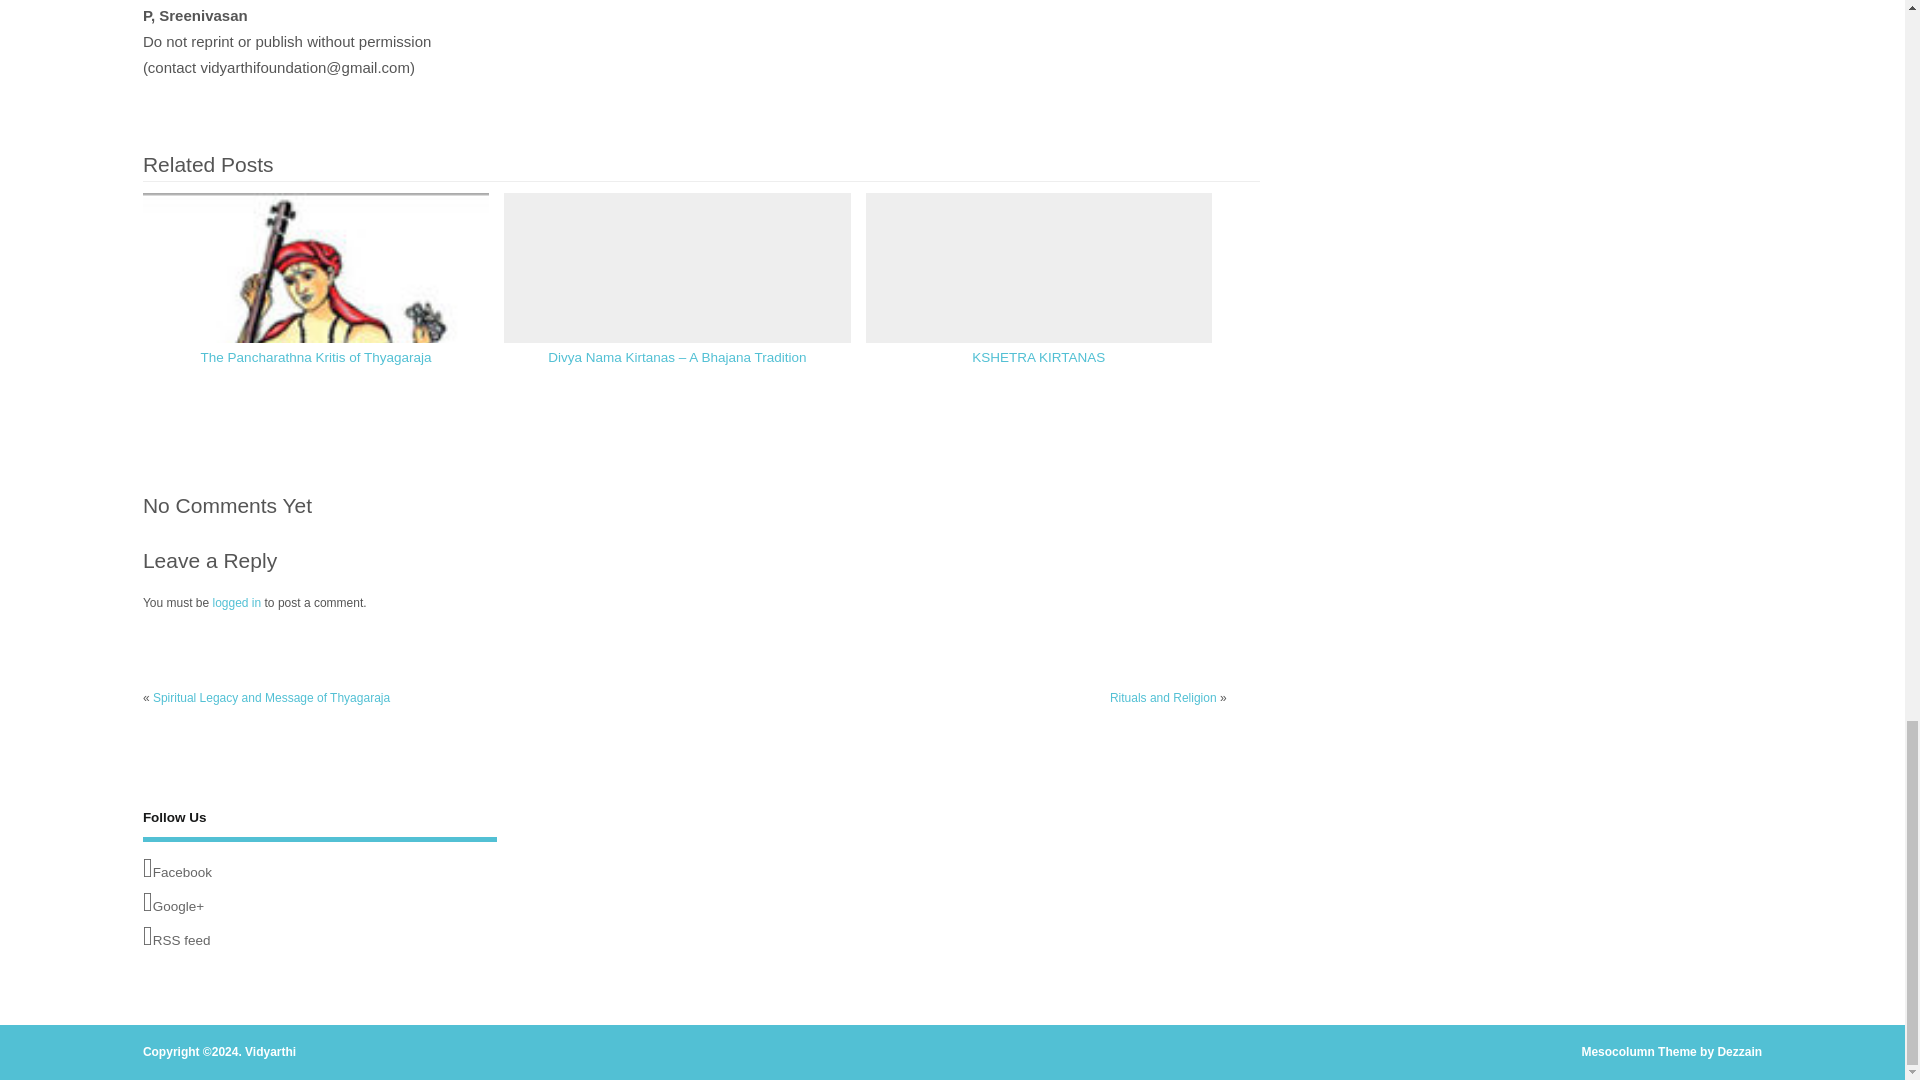 The image size is (1920, 1080). Describe the element at coordinates (1038, 357) in the screenshot. I see `KSHETRA KIRTANAS` at that location.